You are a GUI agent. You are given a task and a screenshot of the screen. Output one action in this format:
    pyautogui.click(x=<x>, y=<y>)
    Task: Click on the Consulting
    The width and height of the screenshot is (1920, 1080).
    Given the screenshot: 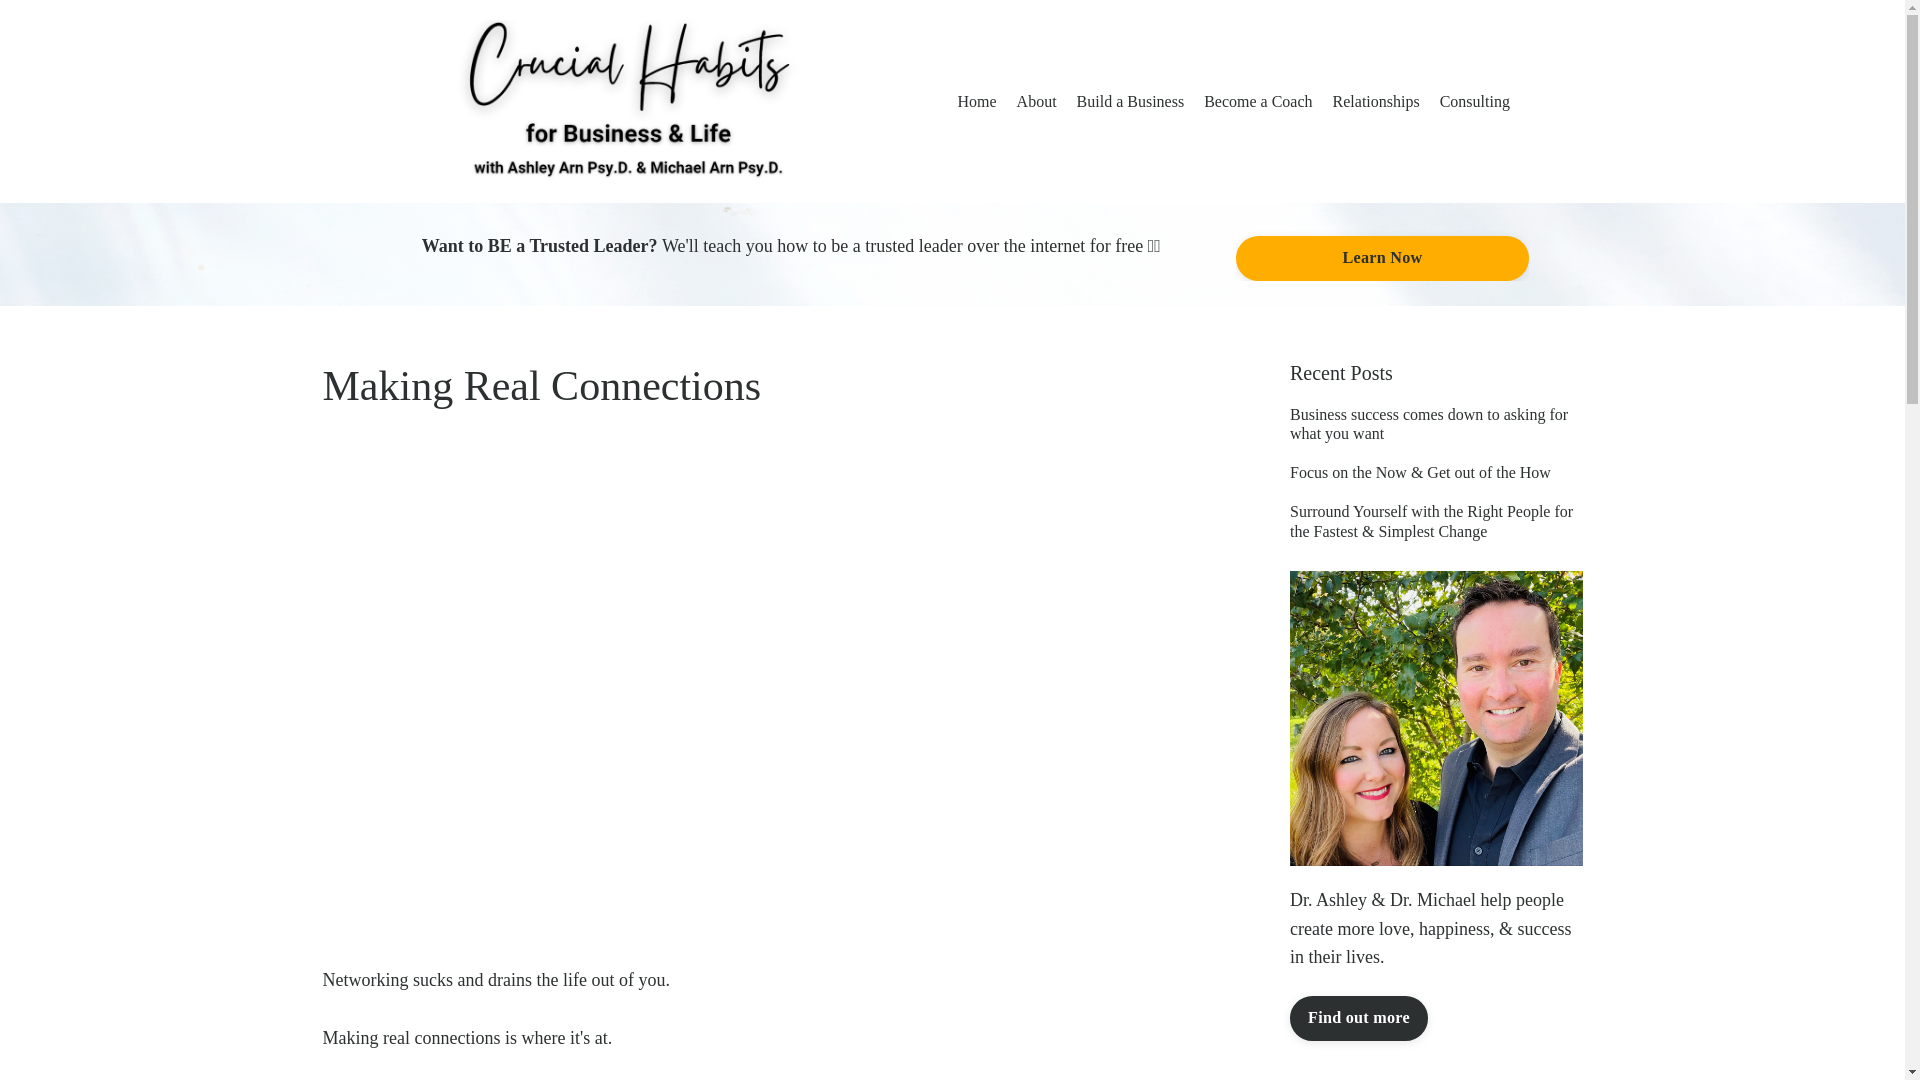 What is the action you would take?
    pyautogui.click(x=1474, y=101)
    